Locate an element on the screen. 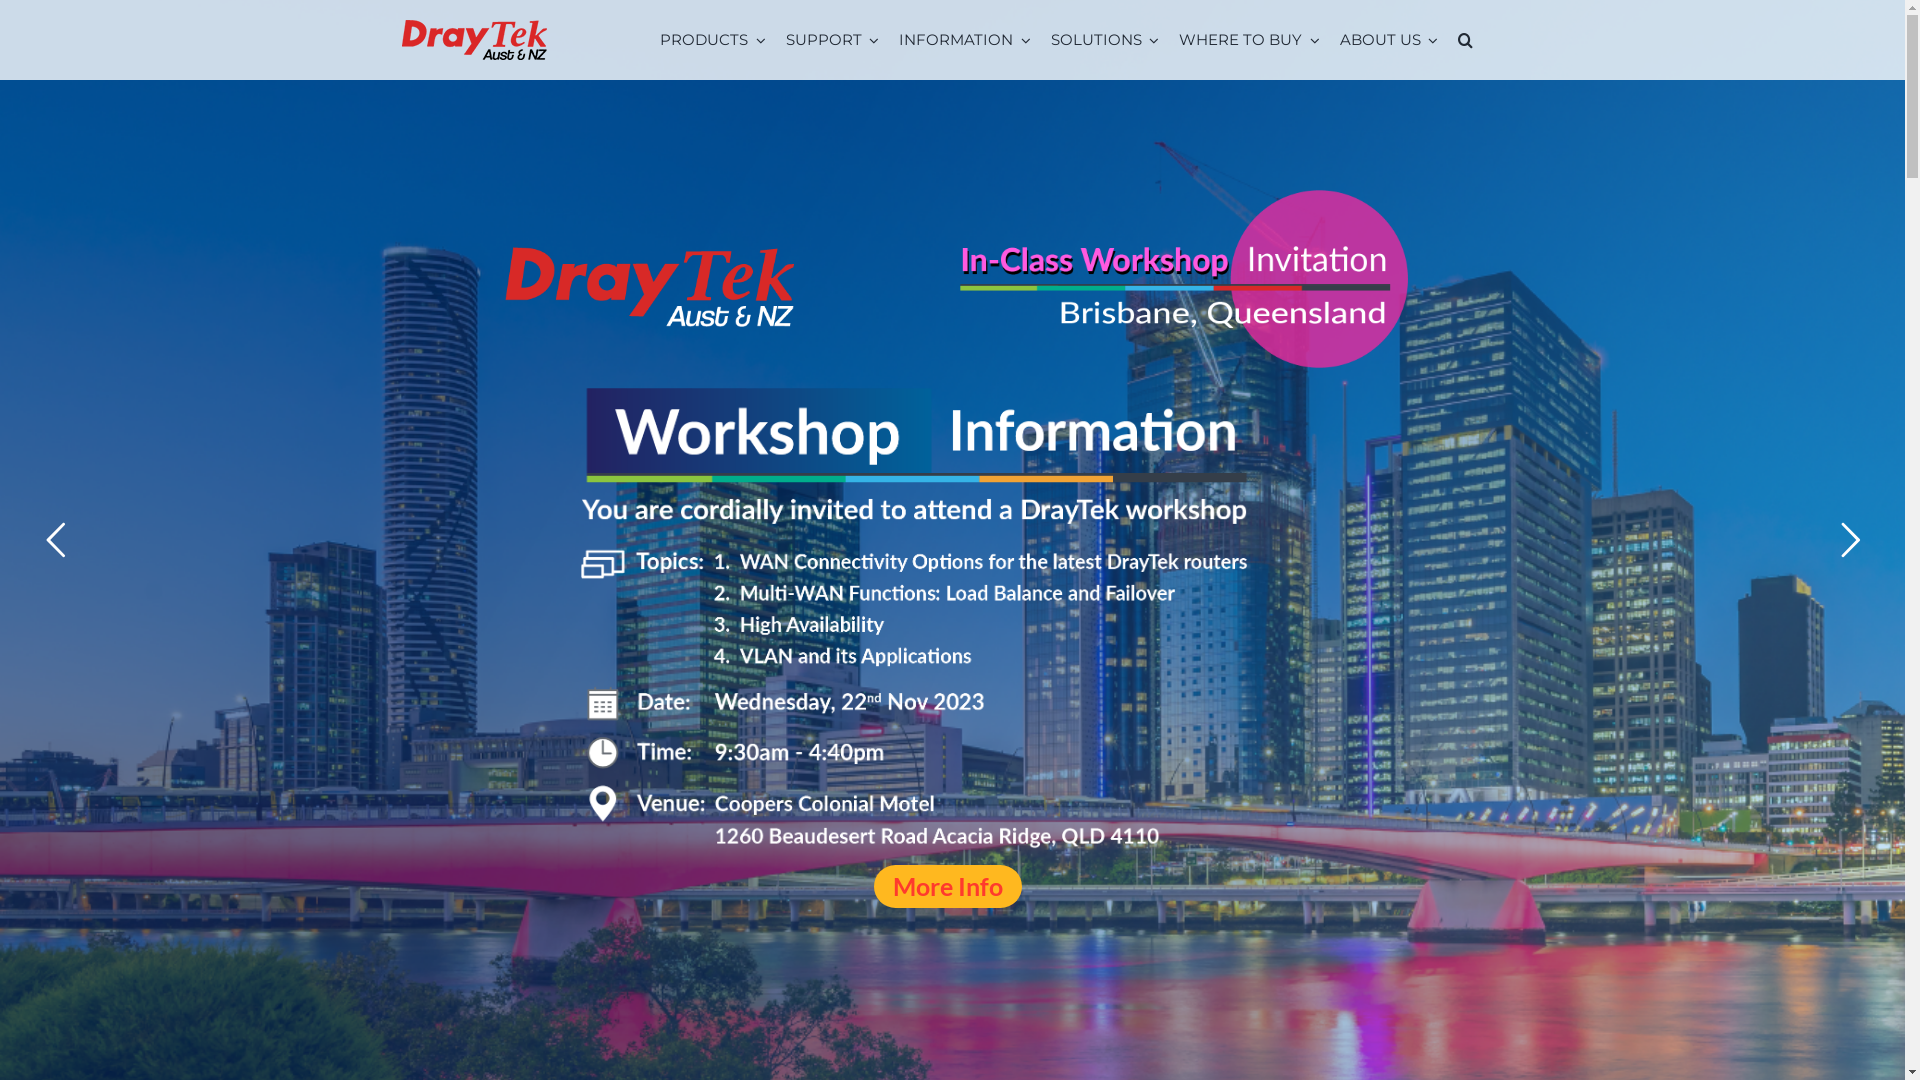 Image resolution: width=1920 pixels, height=1080 pixels. INFORMATION is located at coordinates (965, 40).